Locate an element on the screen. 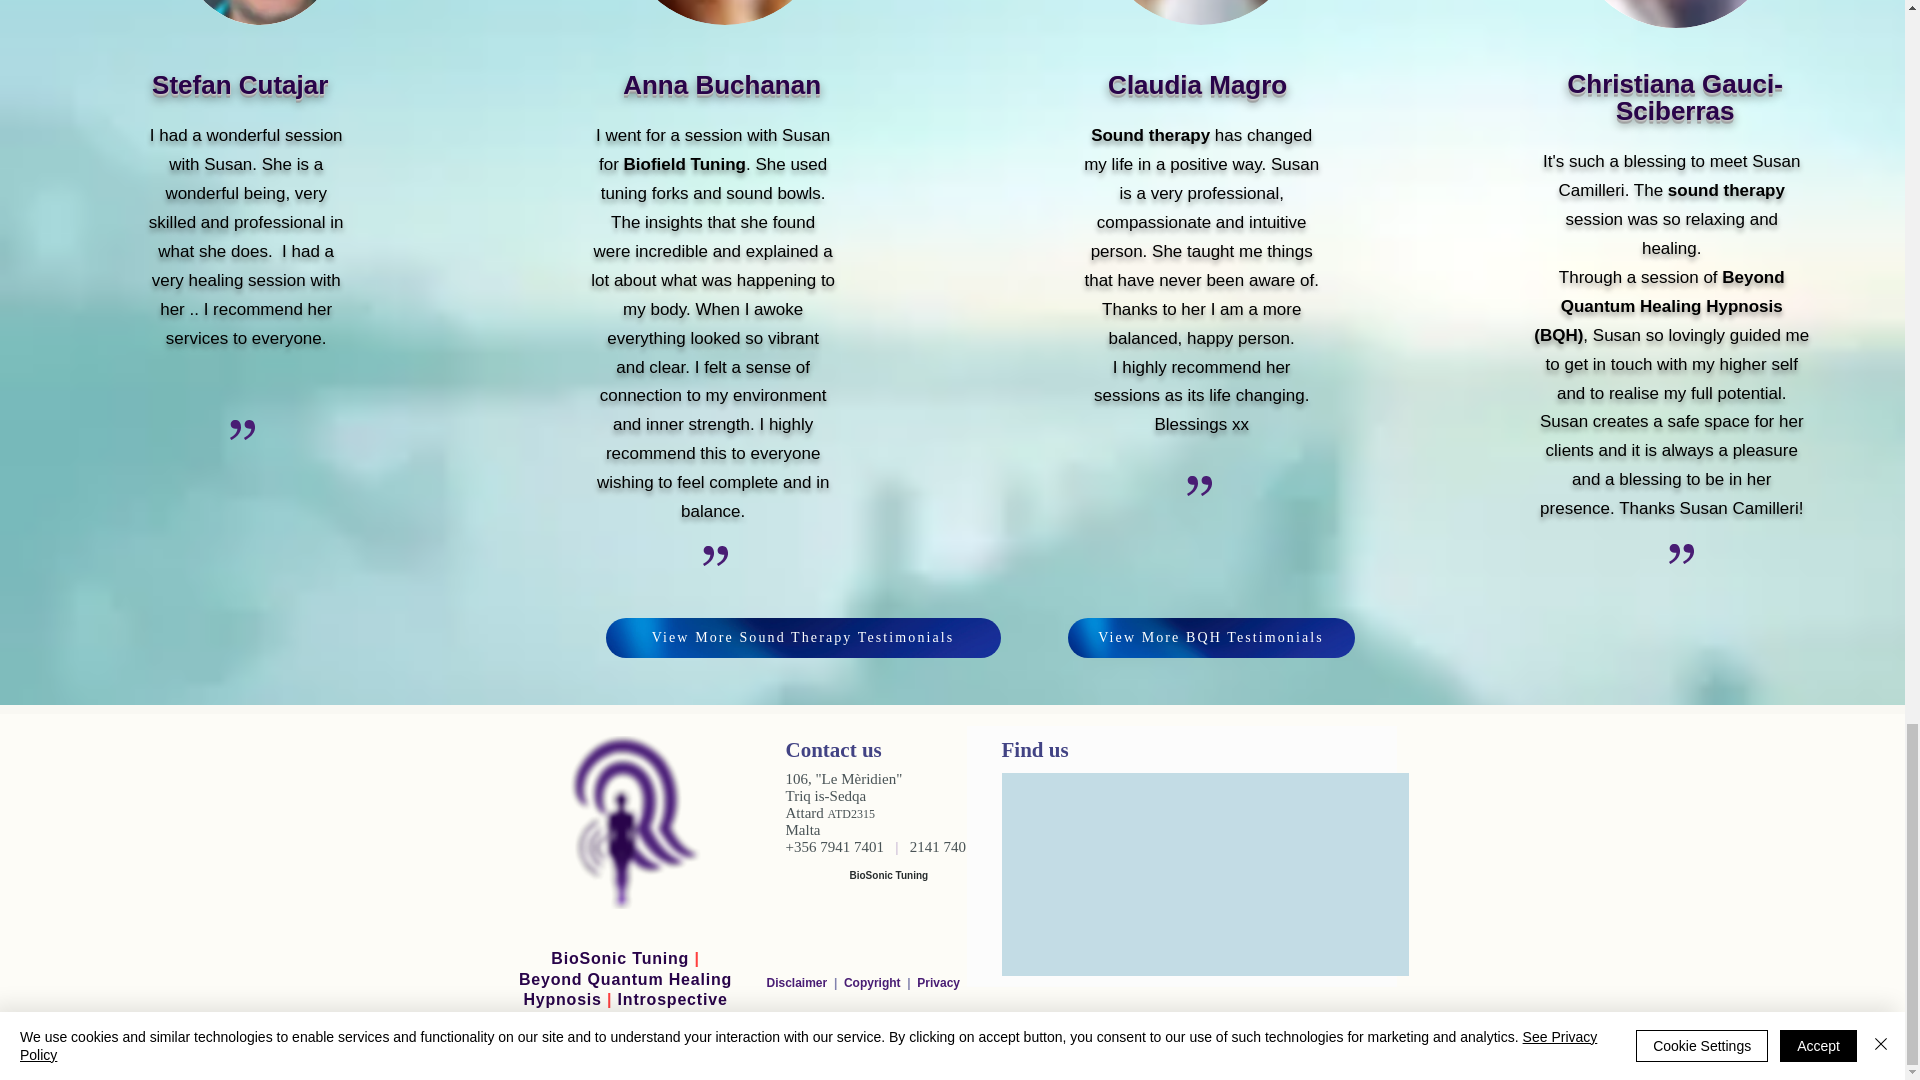 This screenshot has width=1920, height=1080. View More BQH Testimonials is located at coordinates (1211, 637).